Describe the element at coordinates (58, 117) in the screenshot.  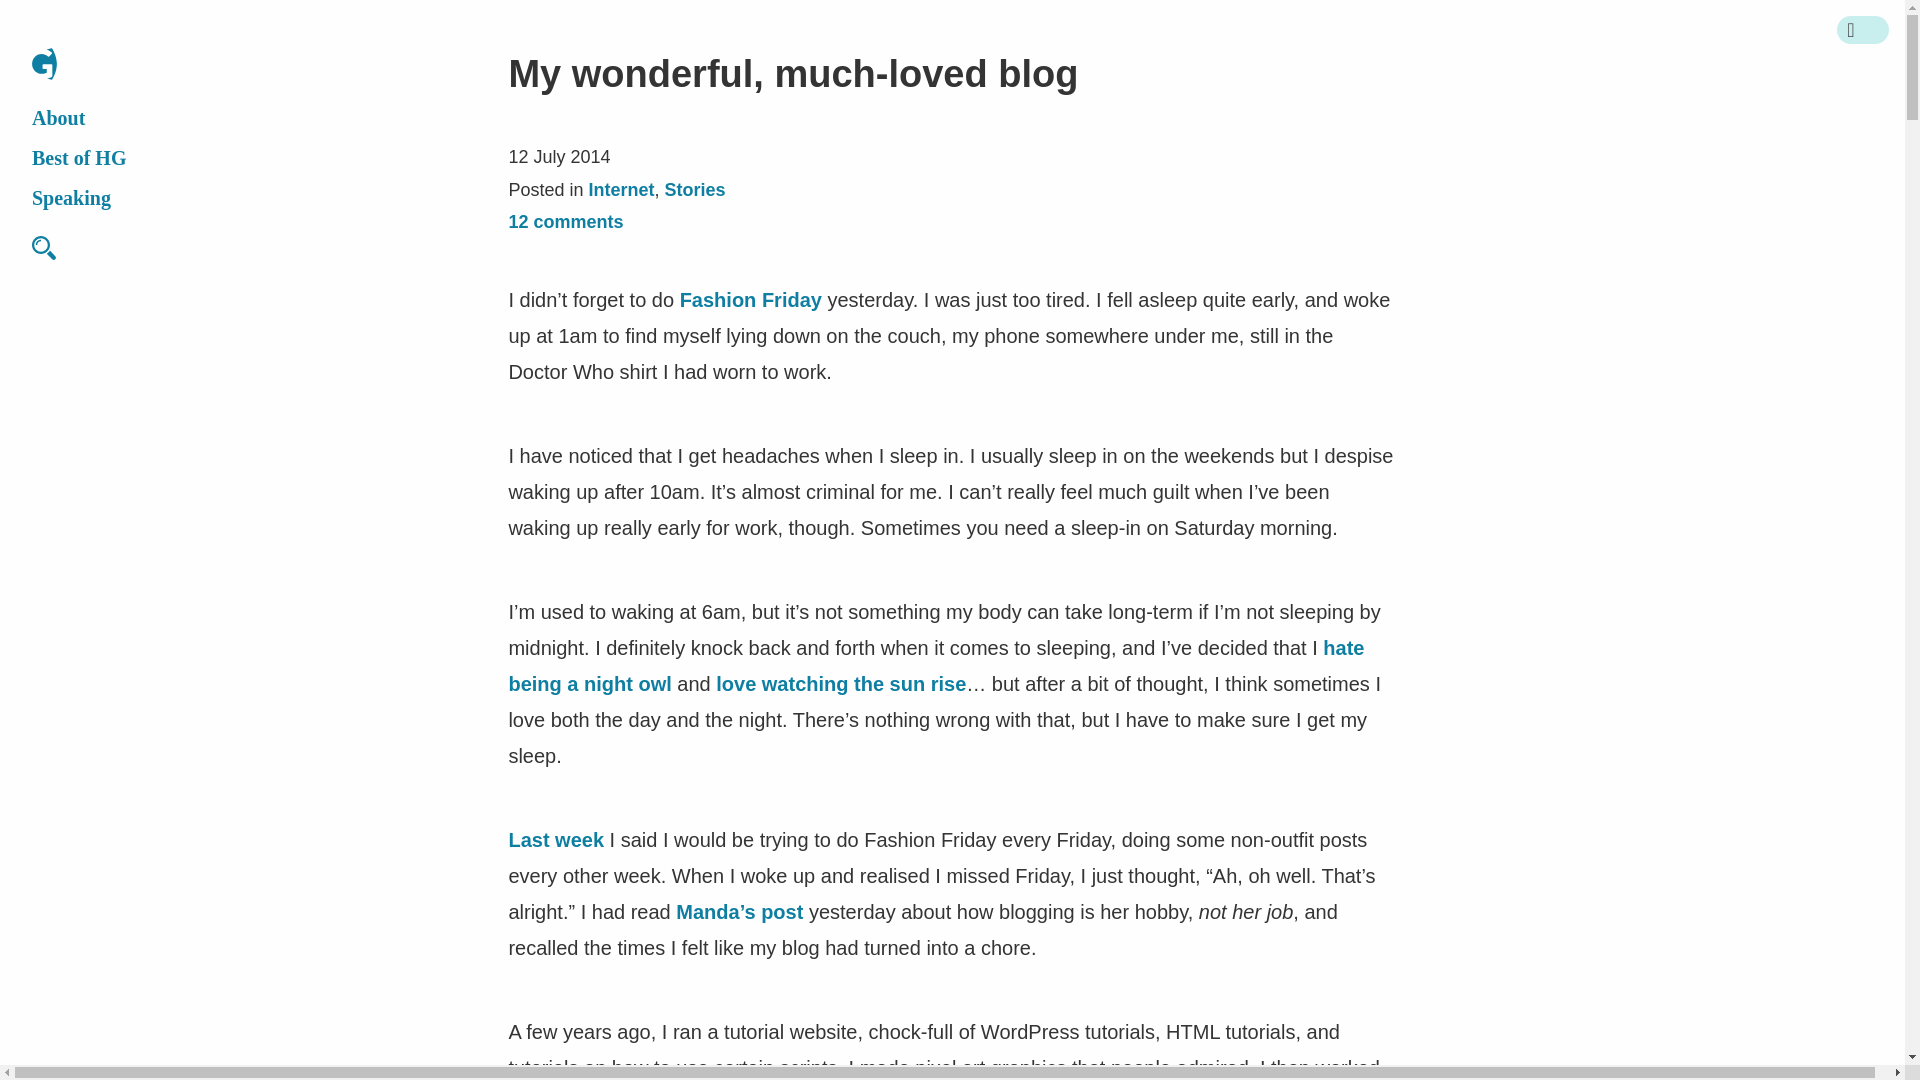
I see `About Georgie, the author of this blog` at that location.